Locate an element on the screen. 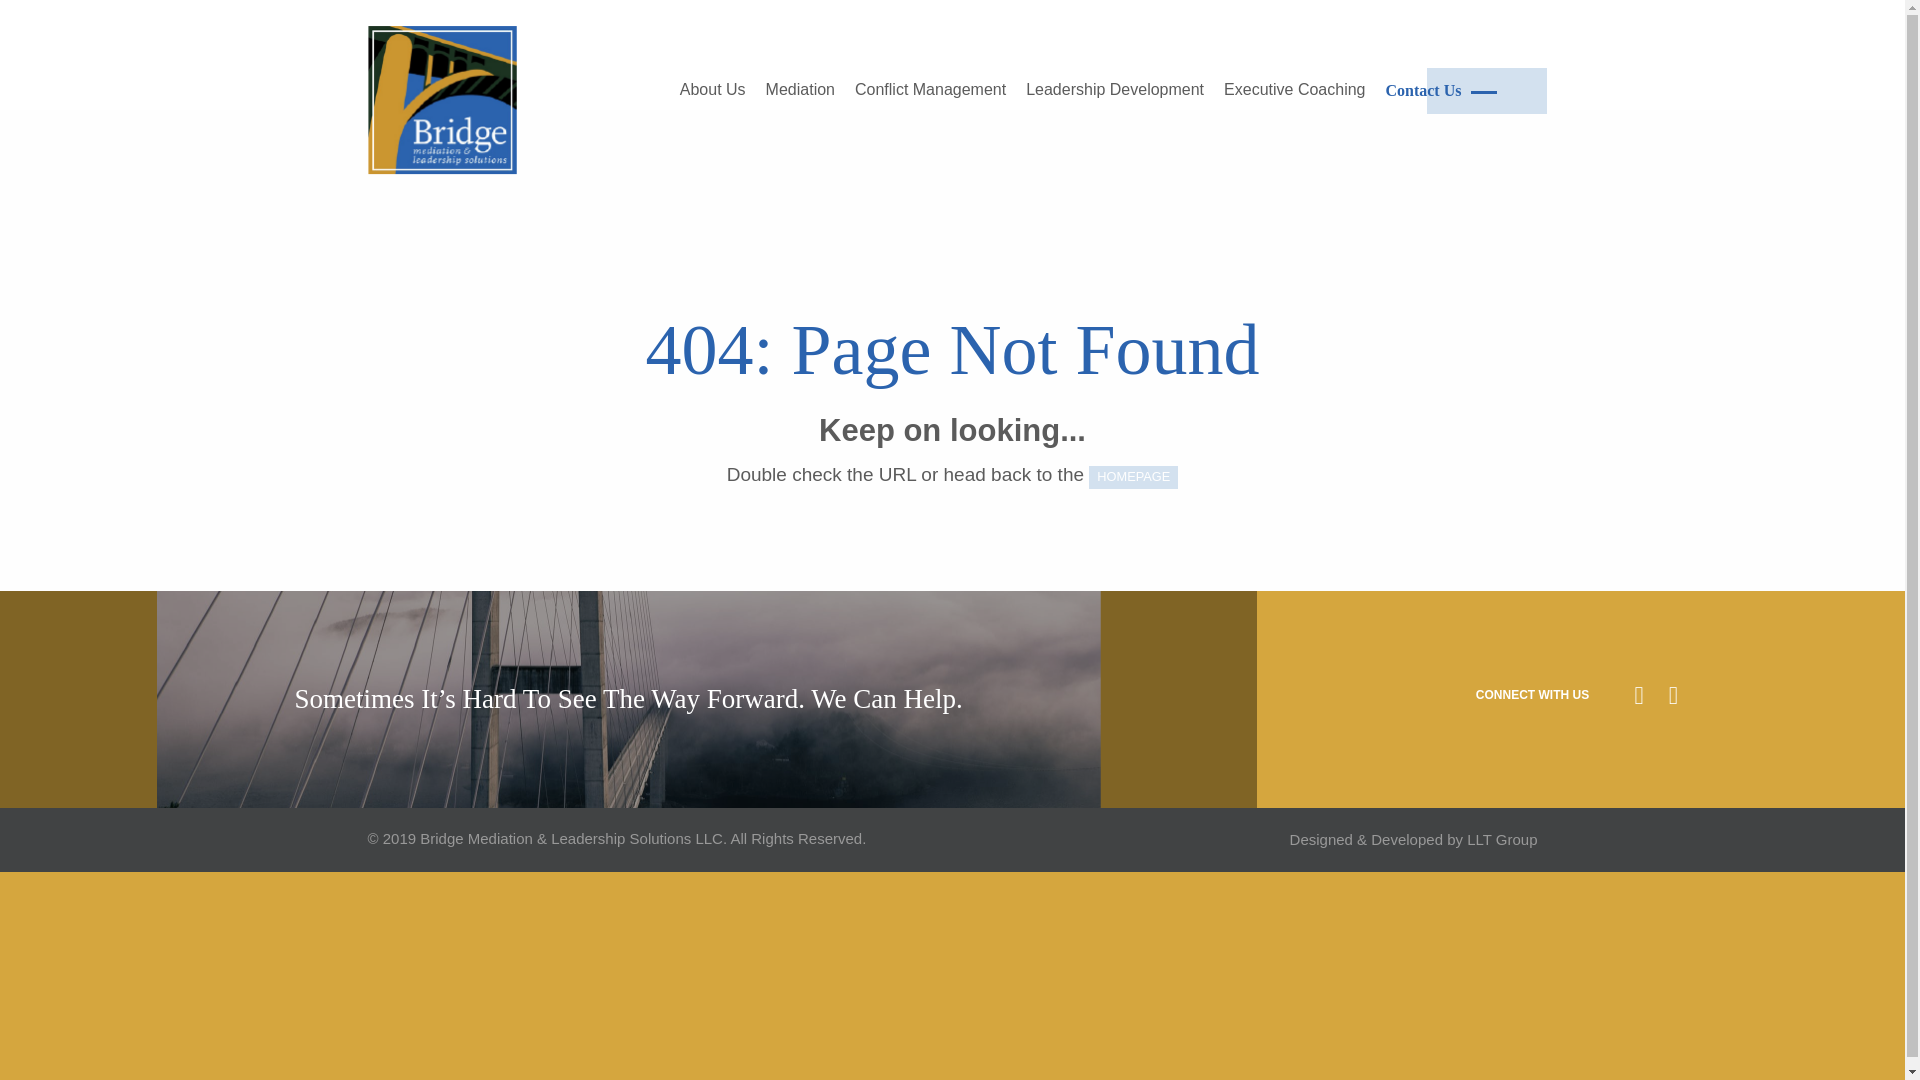 This screenshot has height=1080, width=1920. Conflict Management is located at coordinates (930, 90).